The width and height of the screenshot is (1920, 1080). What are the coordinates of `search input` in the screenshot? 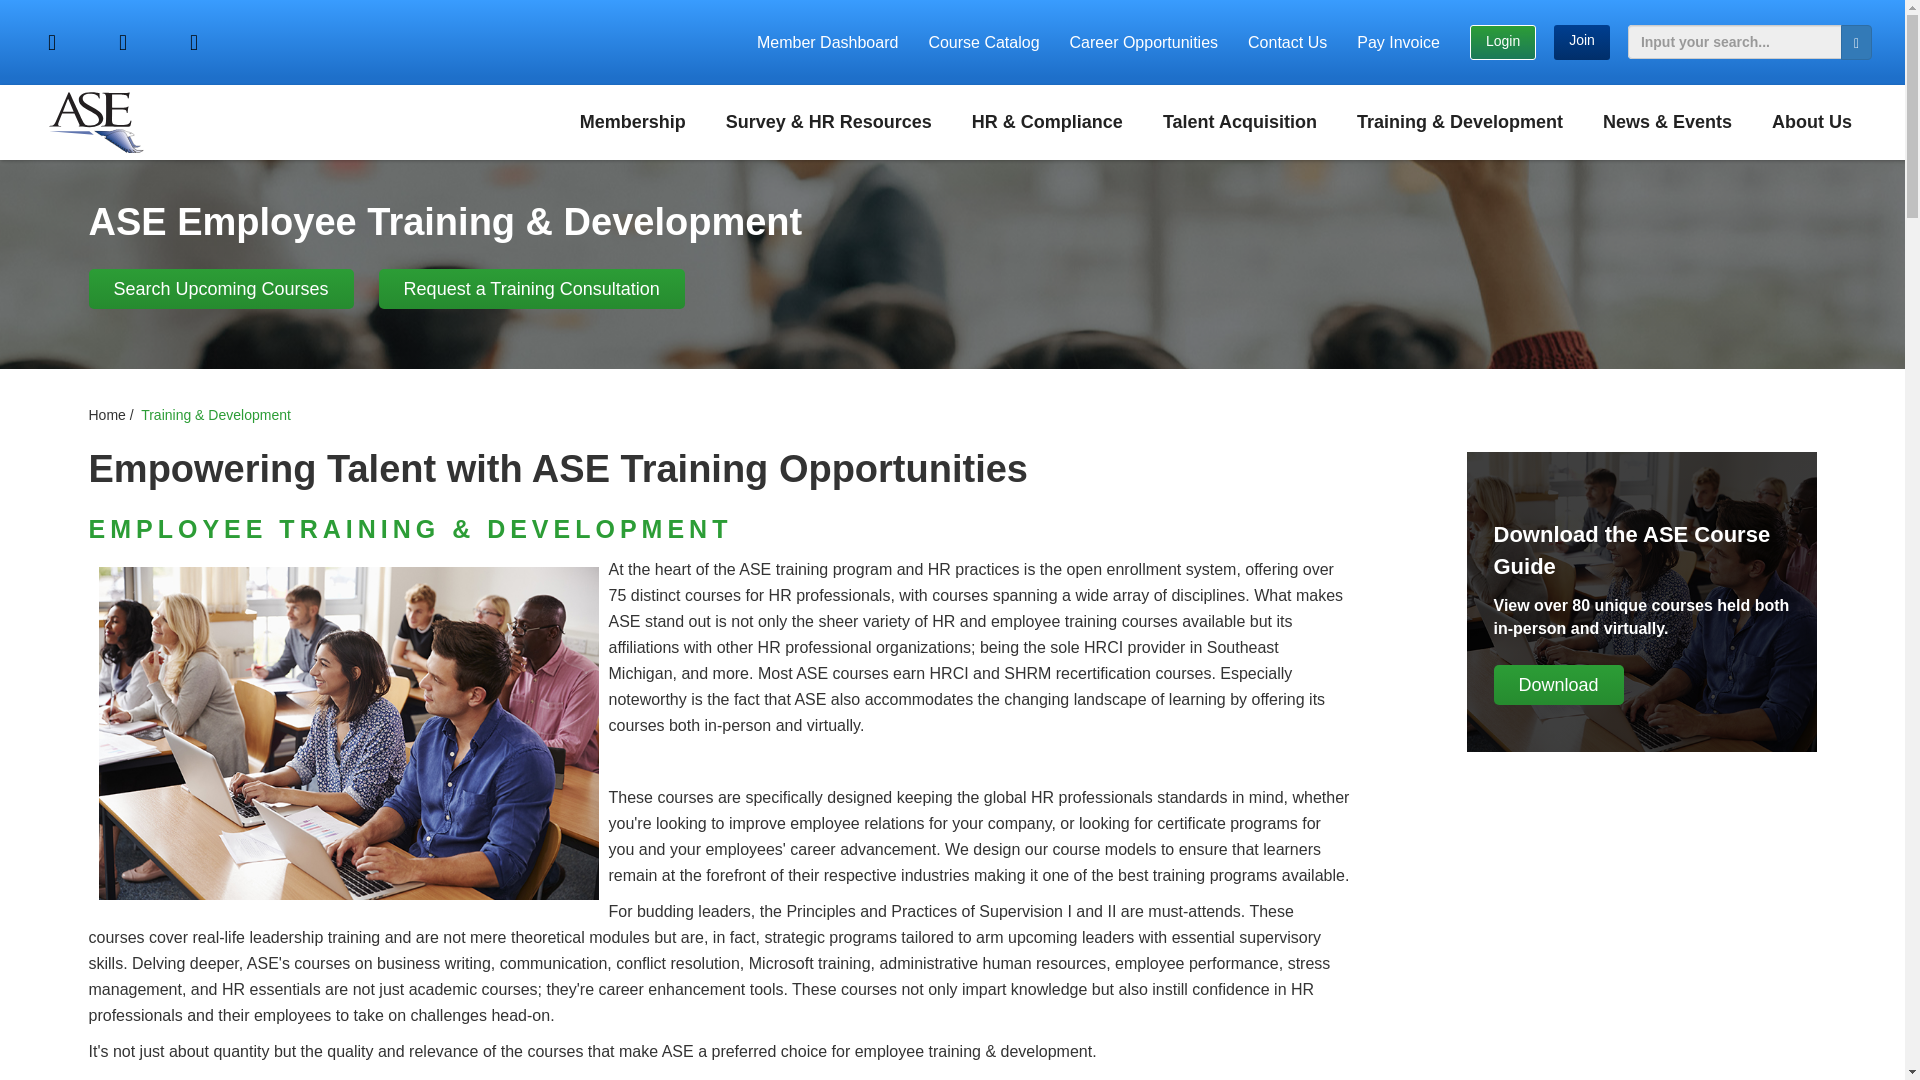 It's located at (1734, 42).